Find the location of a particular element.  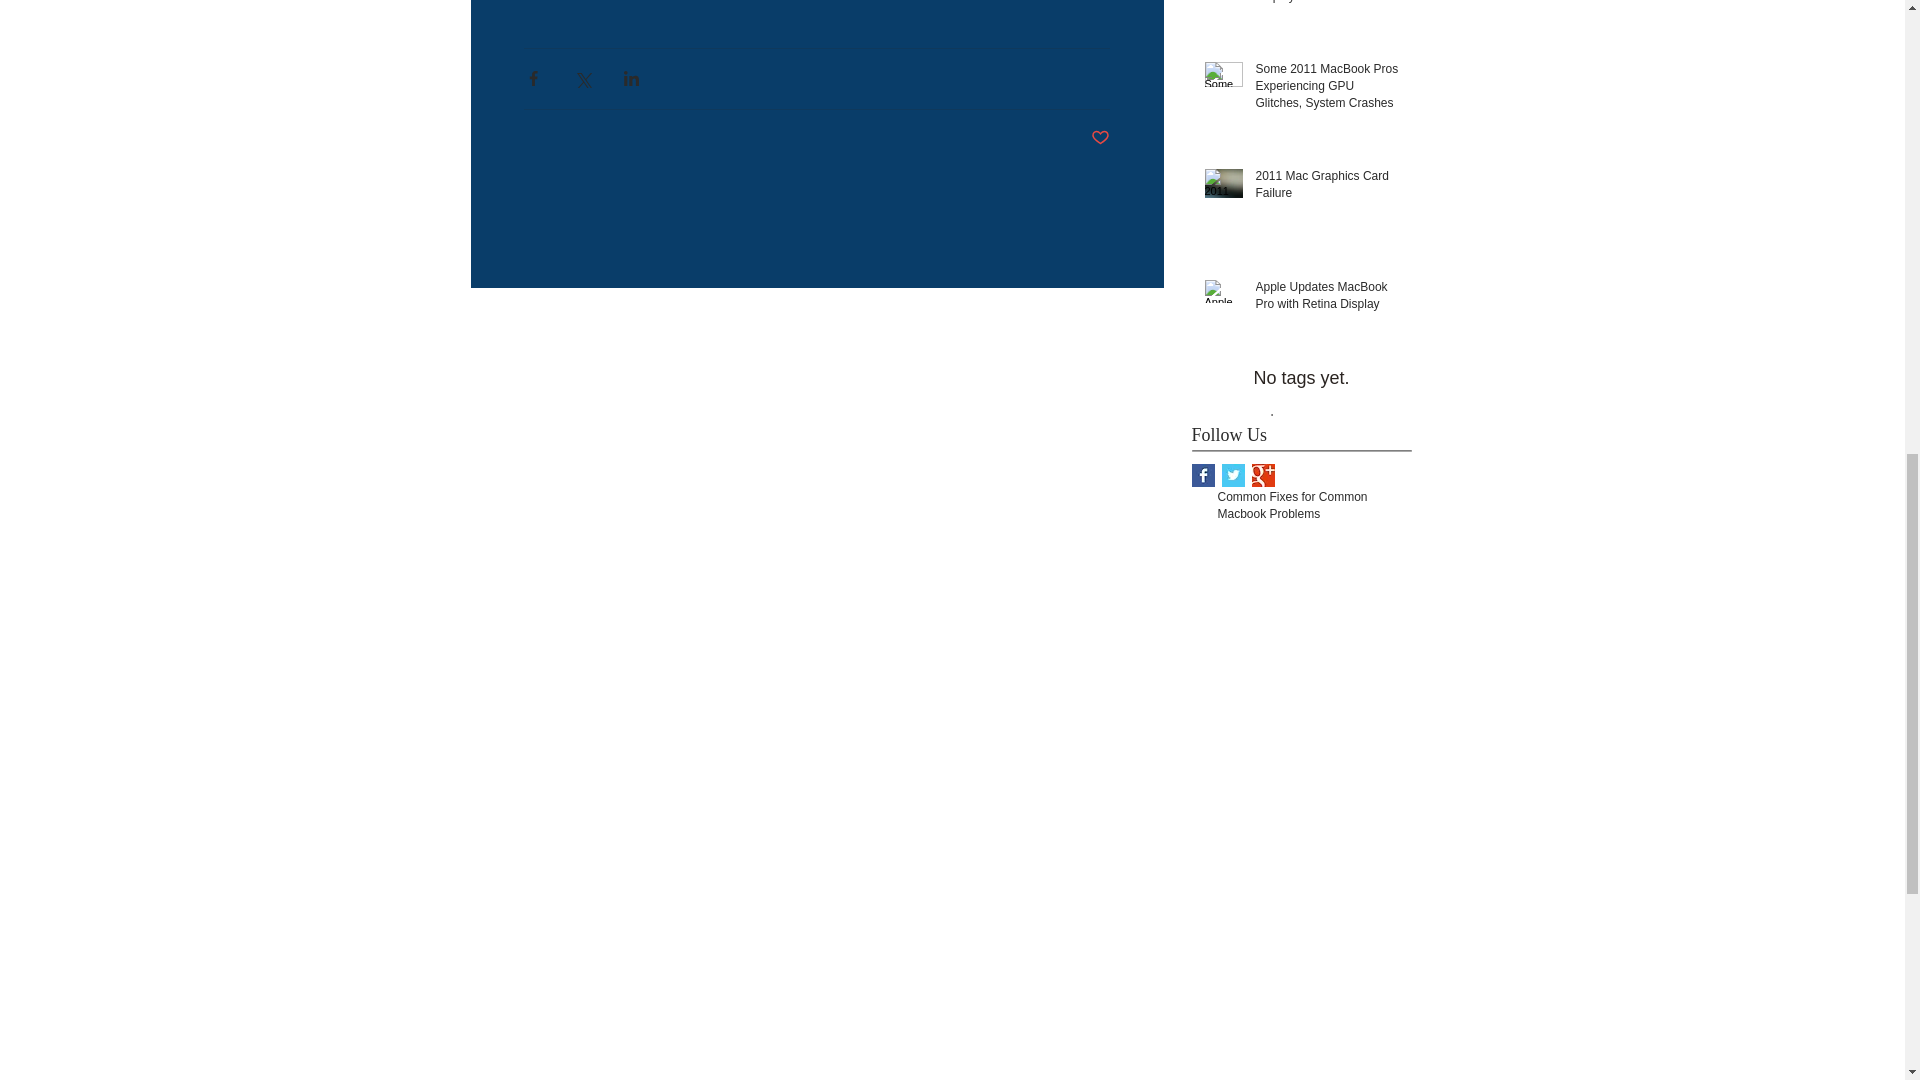

Apple Updates MacBook Pro with Retina Display is located at coordinates (1327, 299).